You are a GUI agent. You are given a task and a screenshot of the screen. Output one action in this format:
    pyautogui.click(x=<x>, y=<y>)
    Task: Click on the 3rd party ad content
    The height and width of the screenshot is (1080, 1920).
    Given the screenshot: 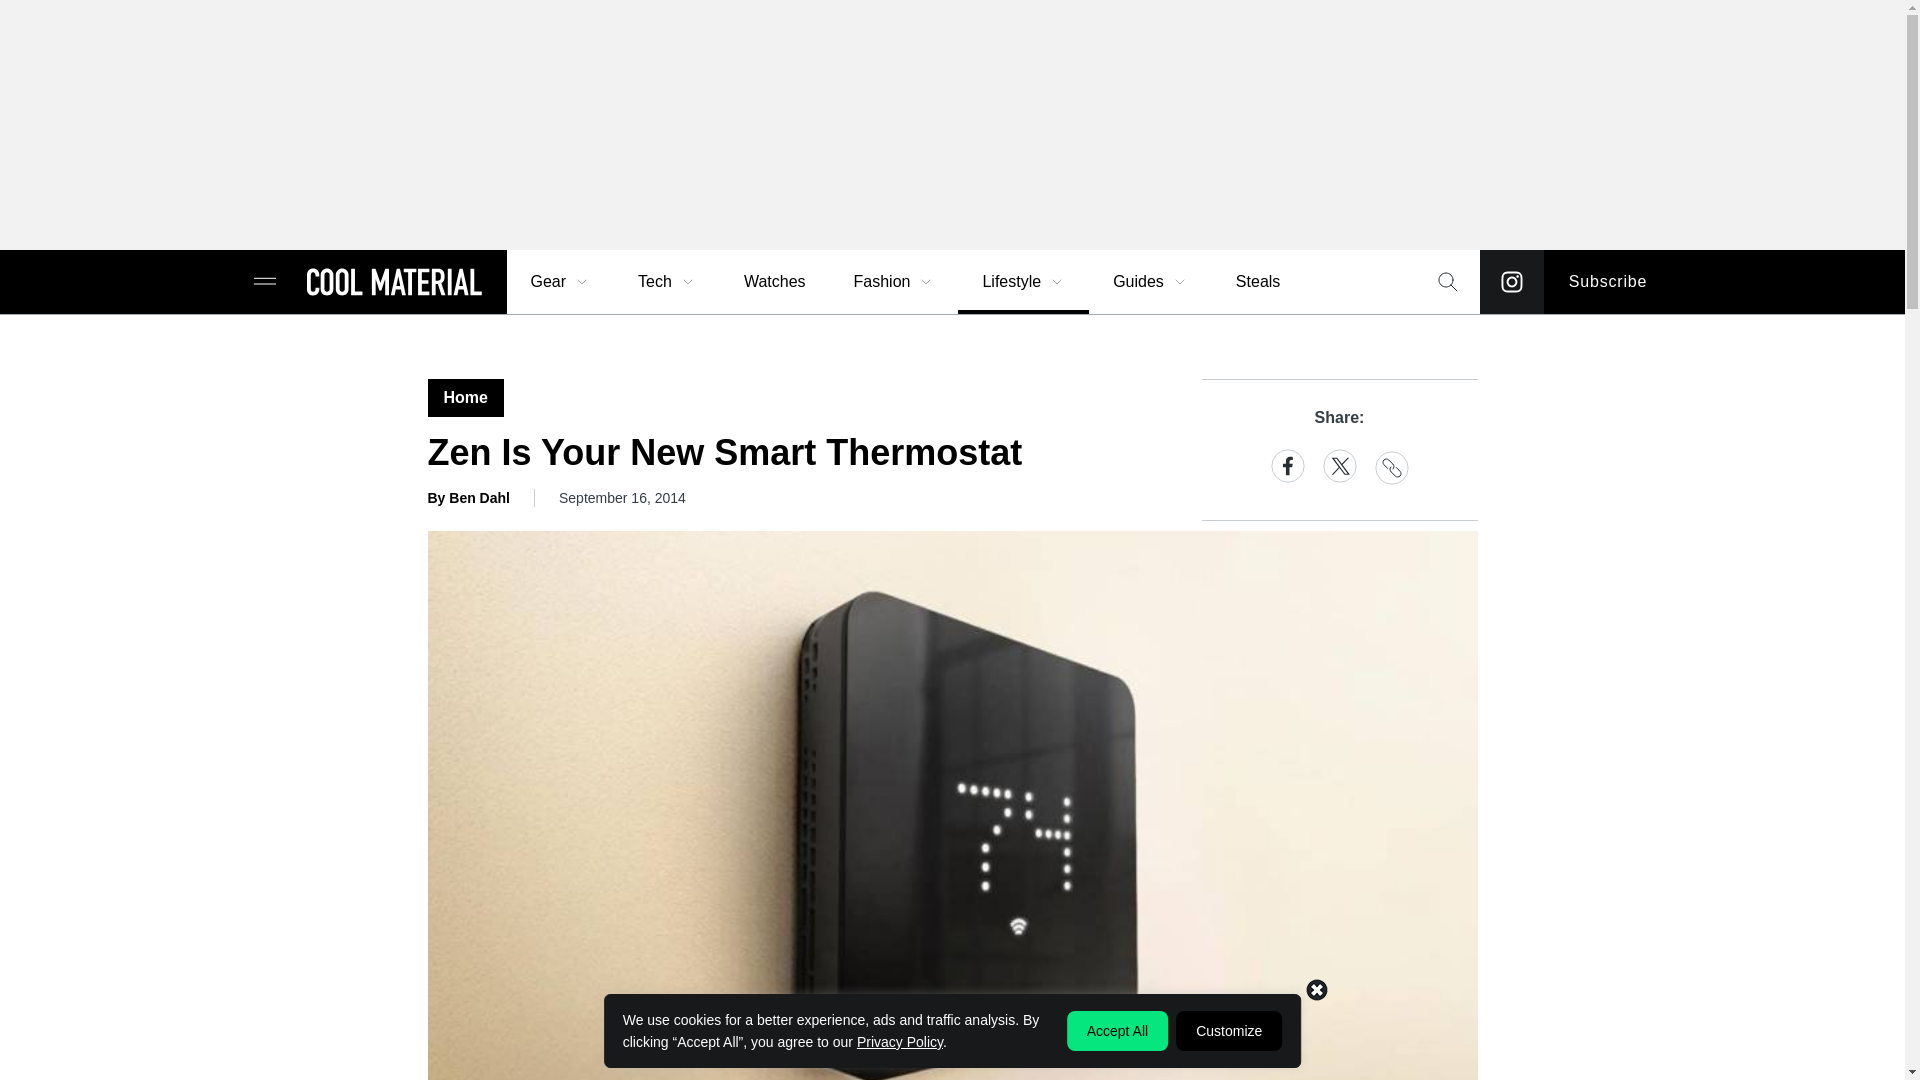 What is the action you would take?
    pyautogui.click(x=951, y=124)
    